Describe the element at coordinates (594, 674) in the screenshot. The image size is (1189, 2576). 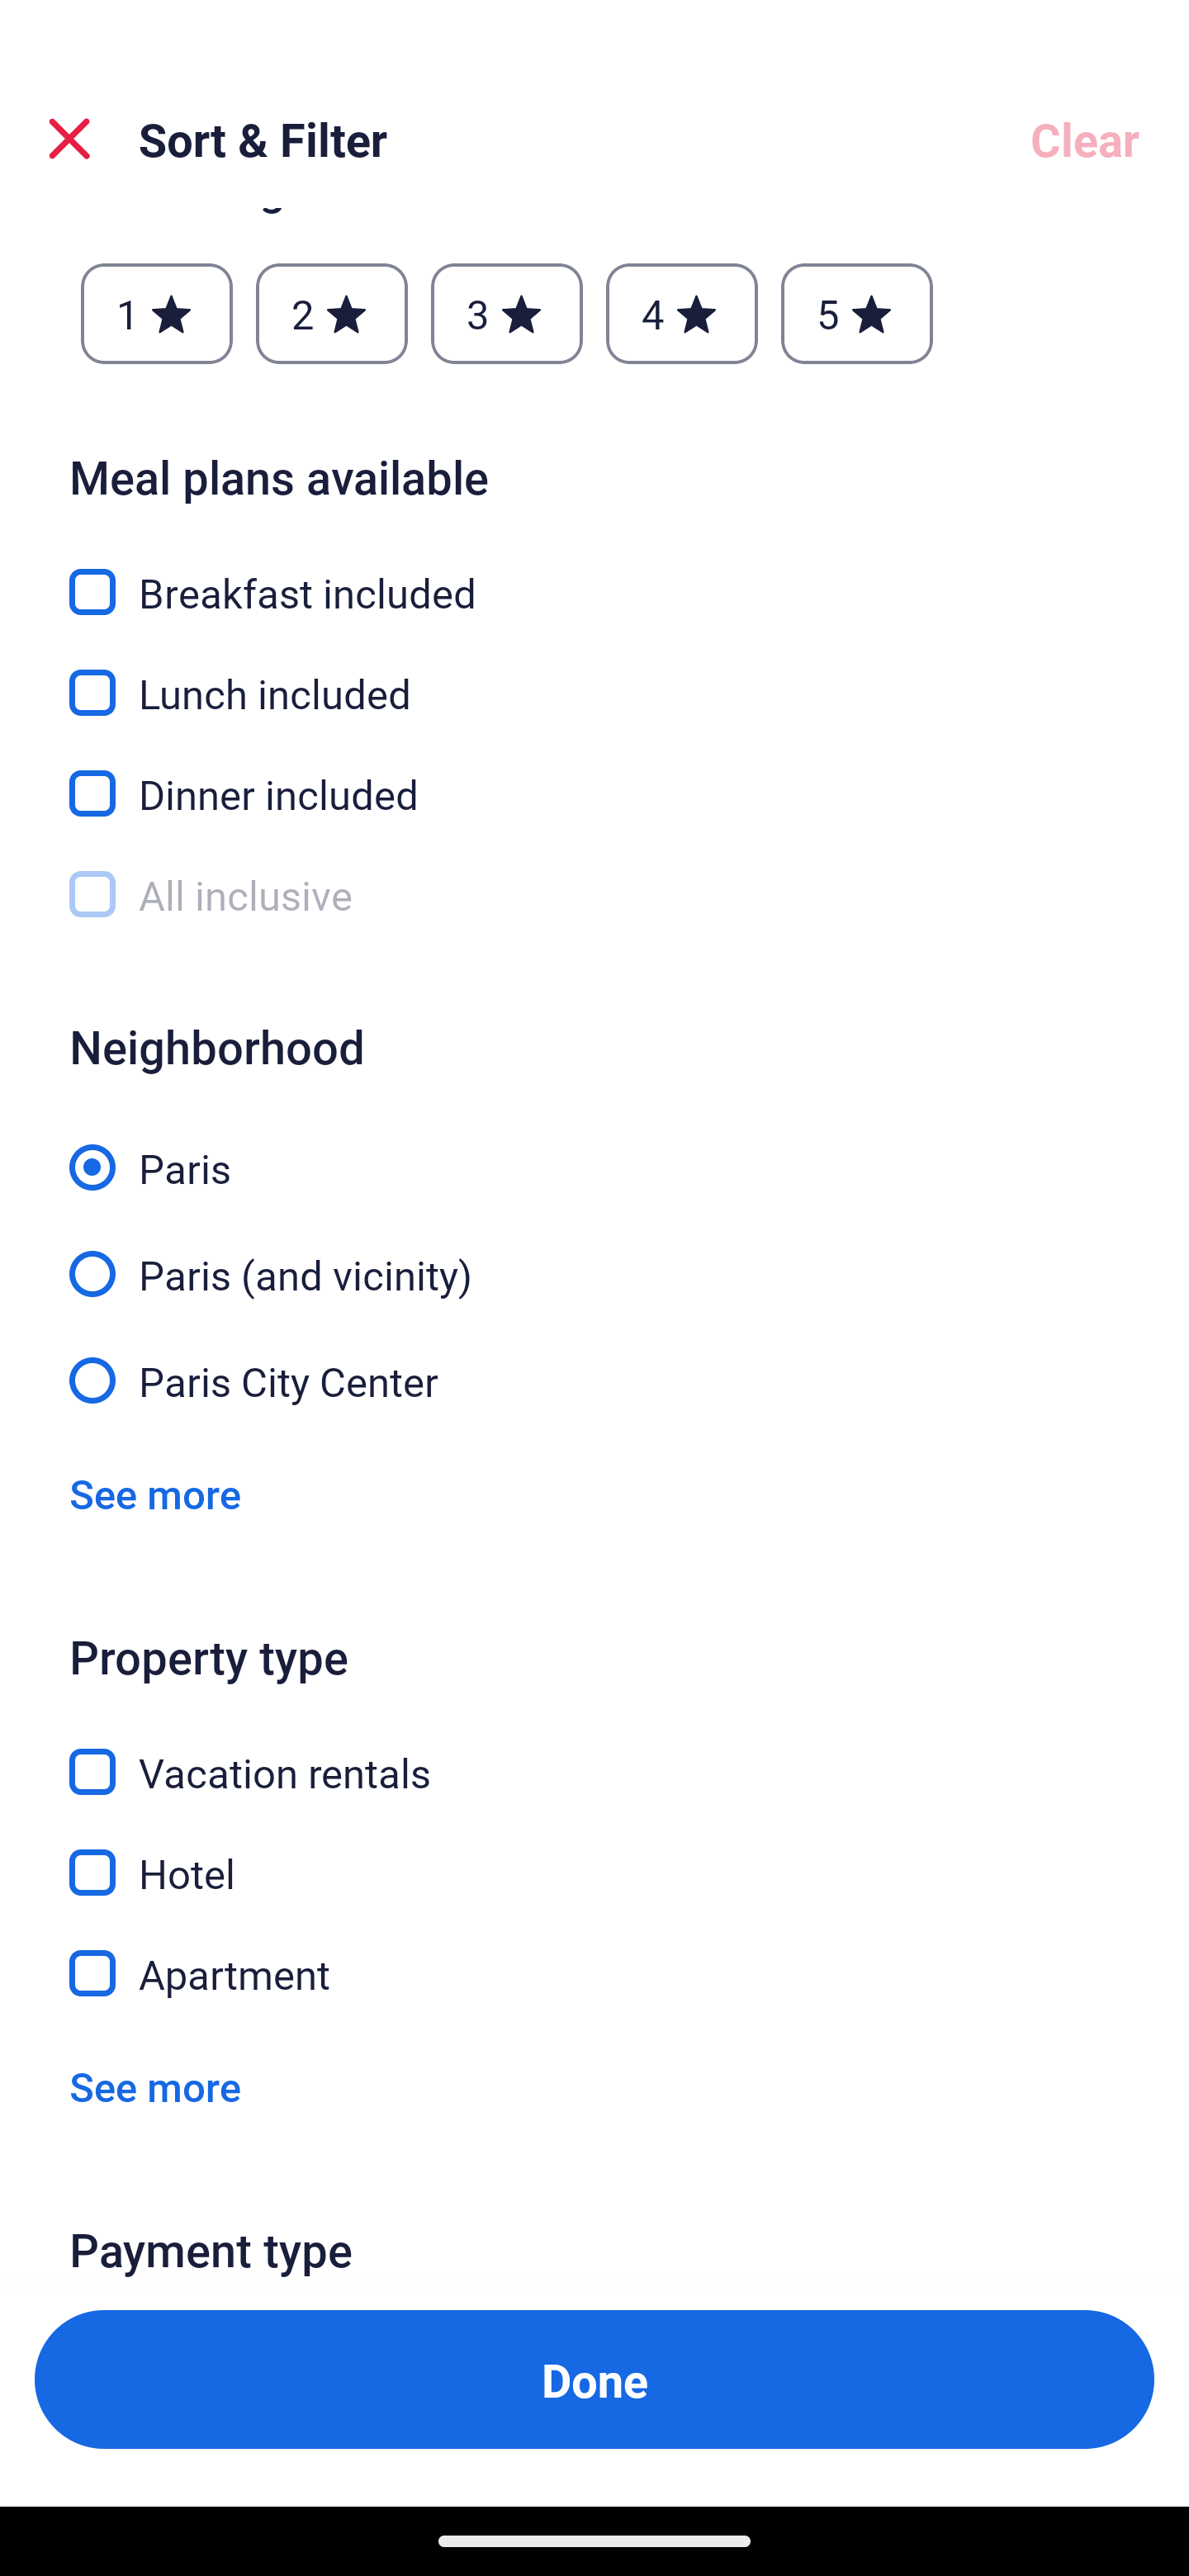
I see `Lunch included, Lunch included` at that location.